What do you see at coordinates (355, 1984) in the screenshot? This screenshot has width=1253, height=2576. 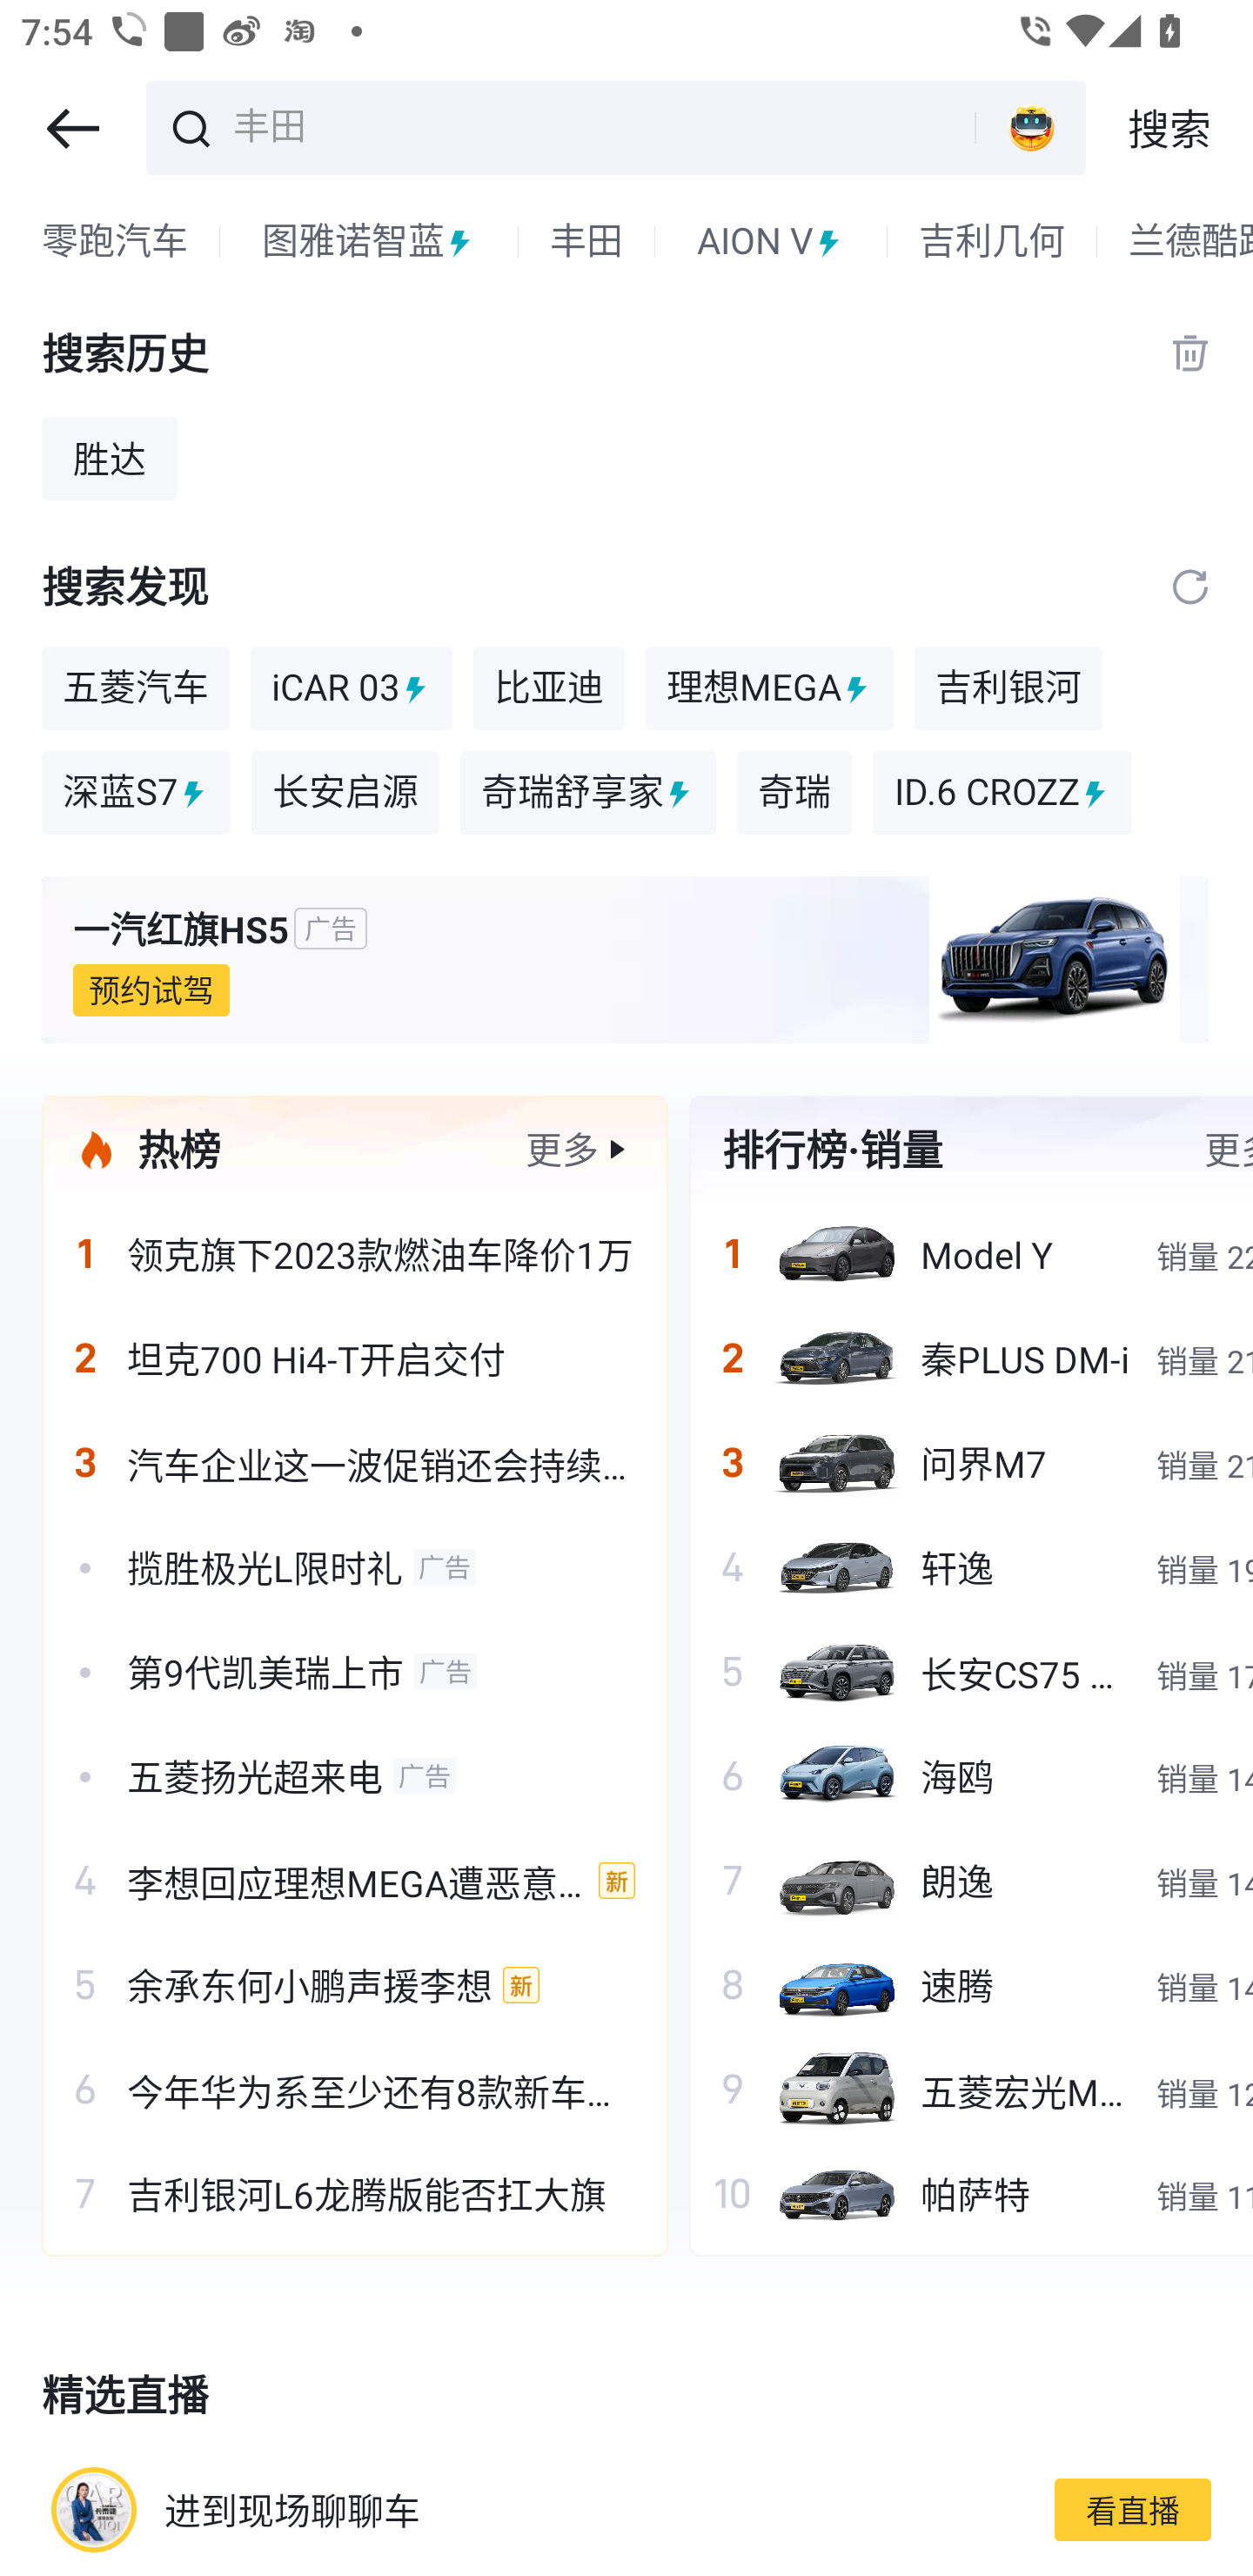 I see `余承东何小鹏声援李想` at bounding box center [355, 1984].